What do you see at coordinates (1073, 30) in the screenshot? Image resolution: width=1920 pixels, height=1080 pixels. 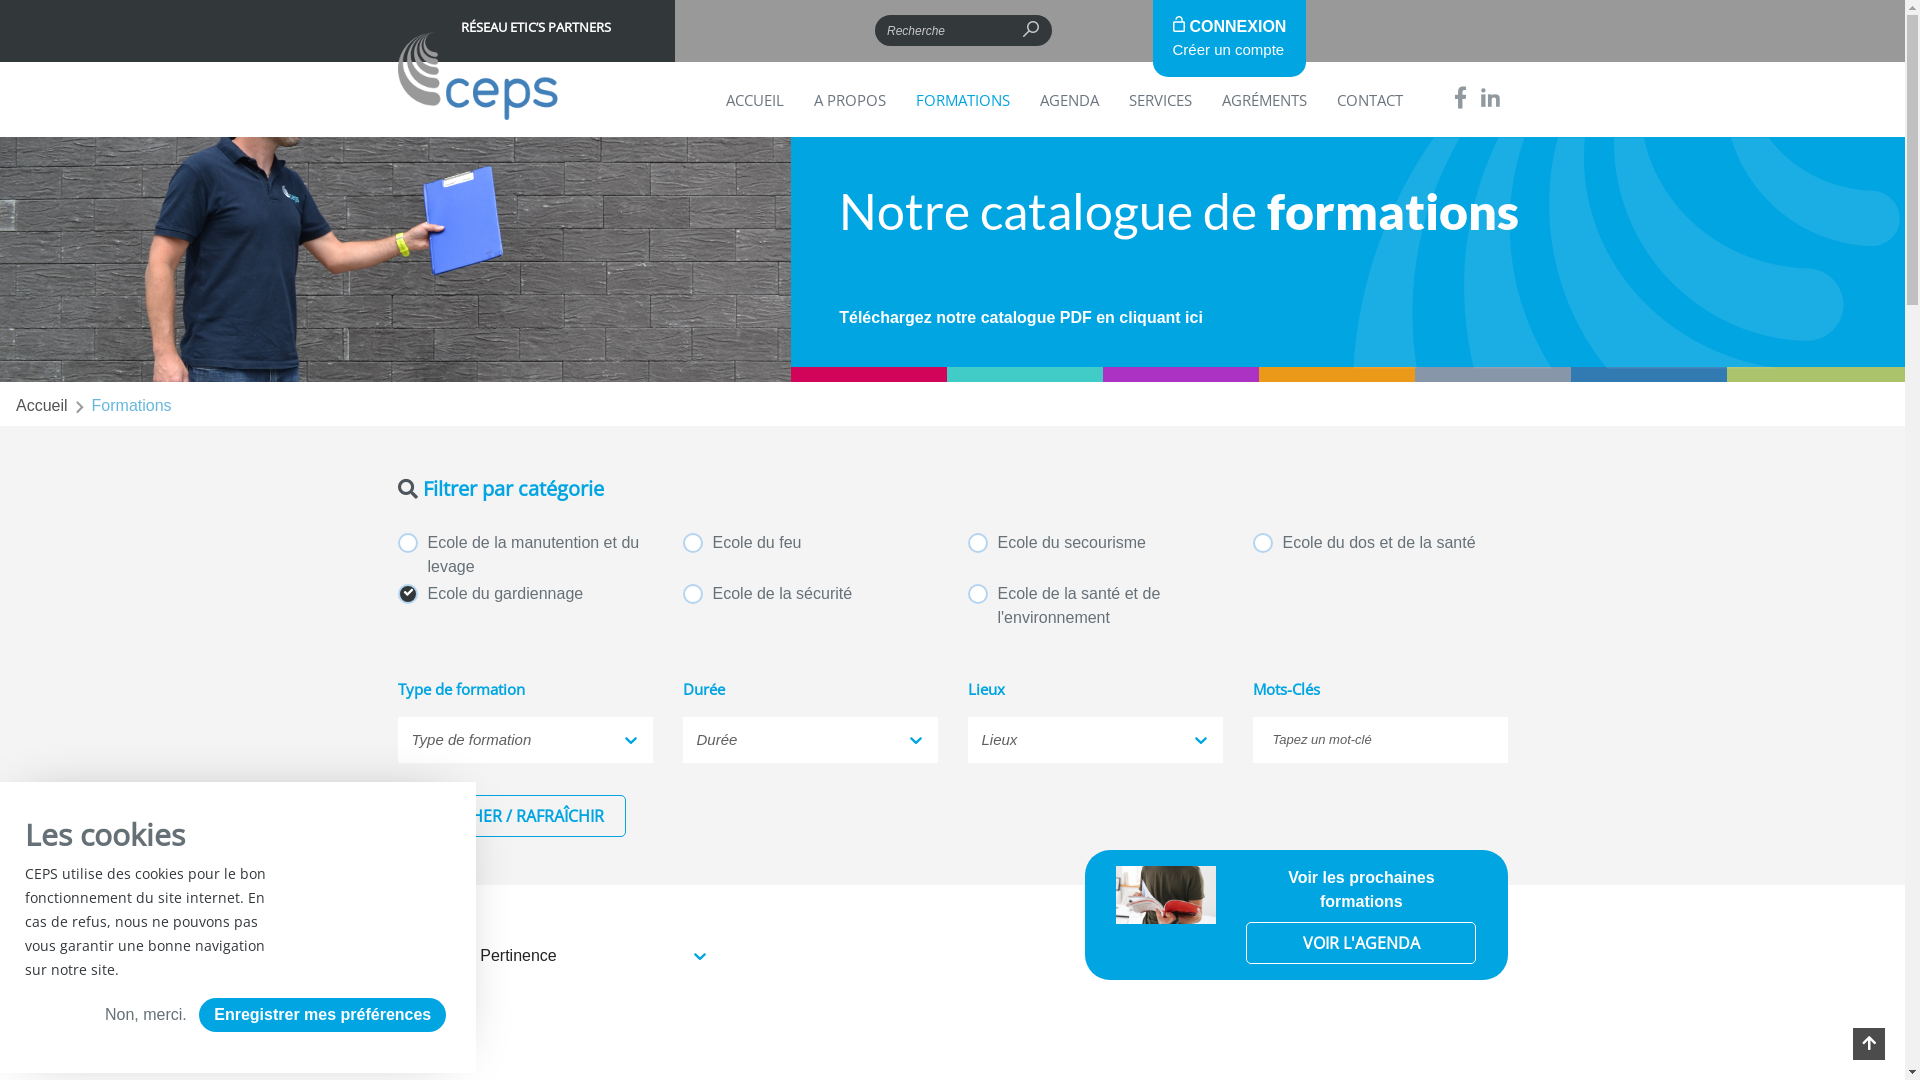 I see `Search` at bounding box center [1073, 30].